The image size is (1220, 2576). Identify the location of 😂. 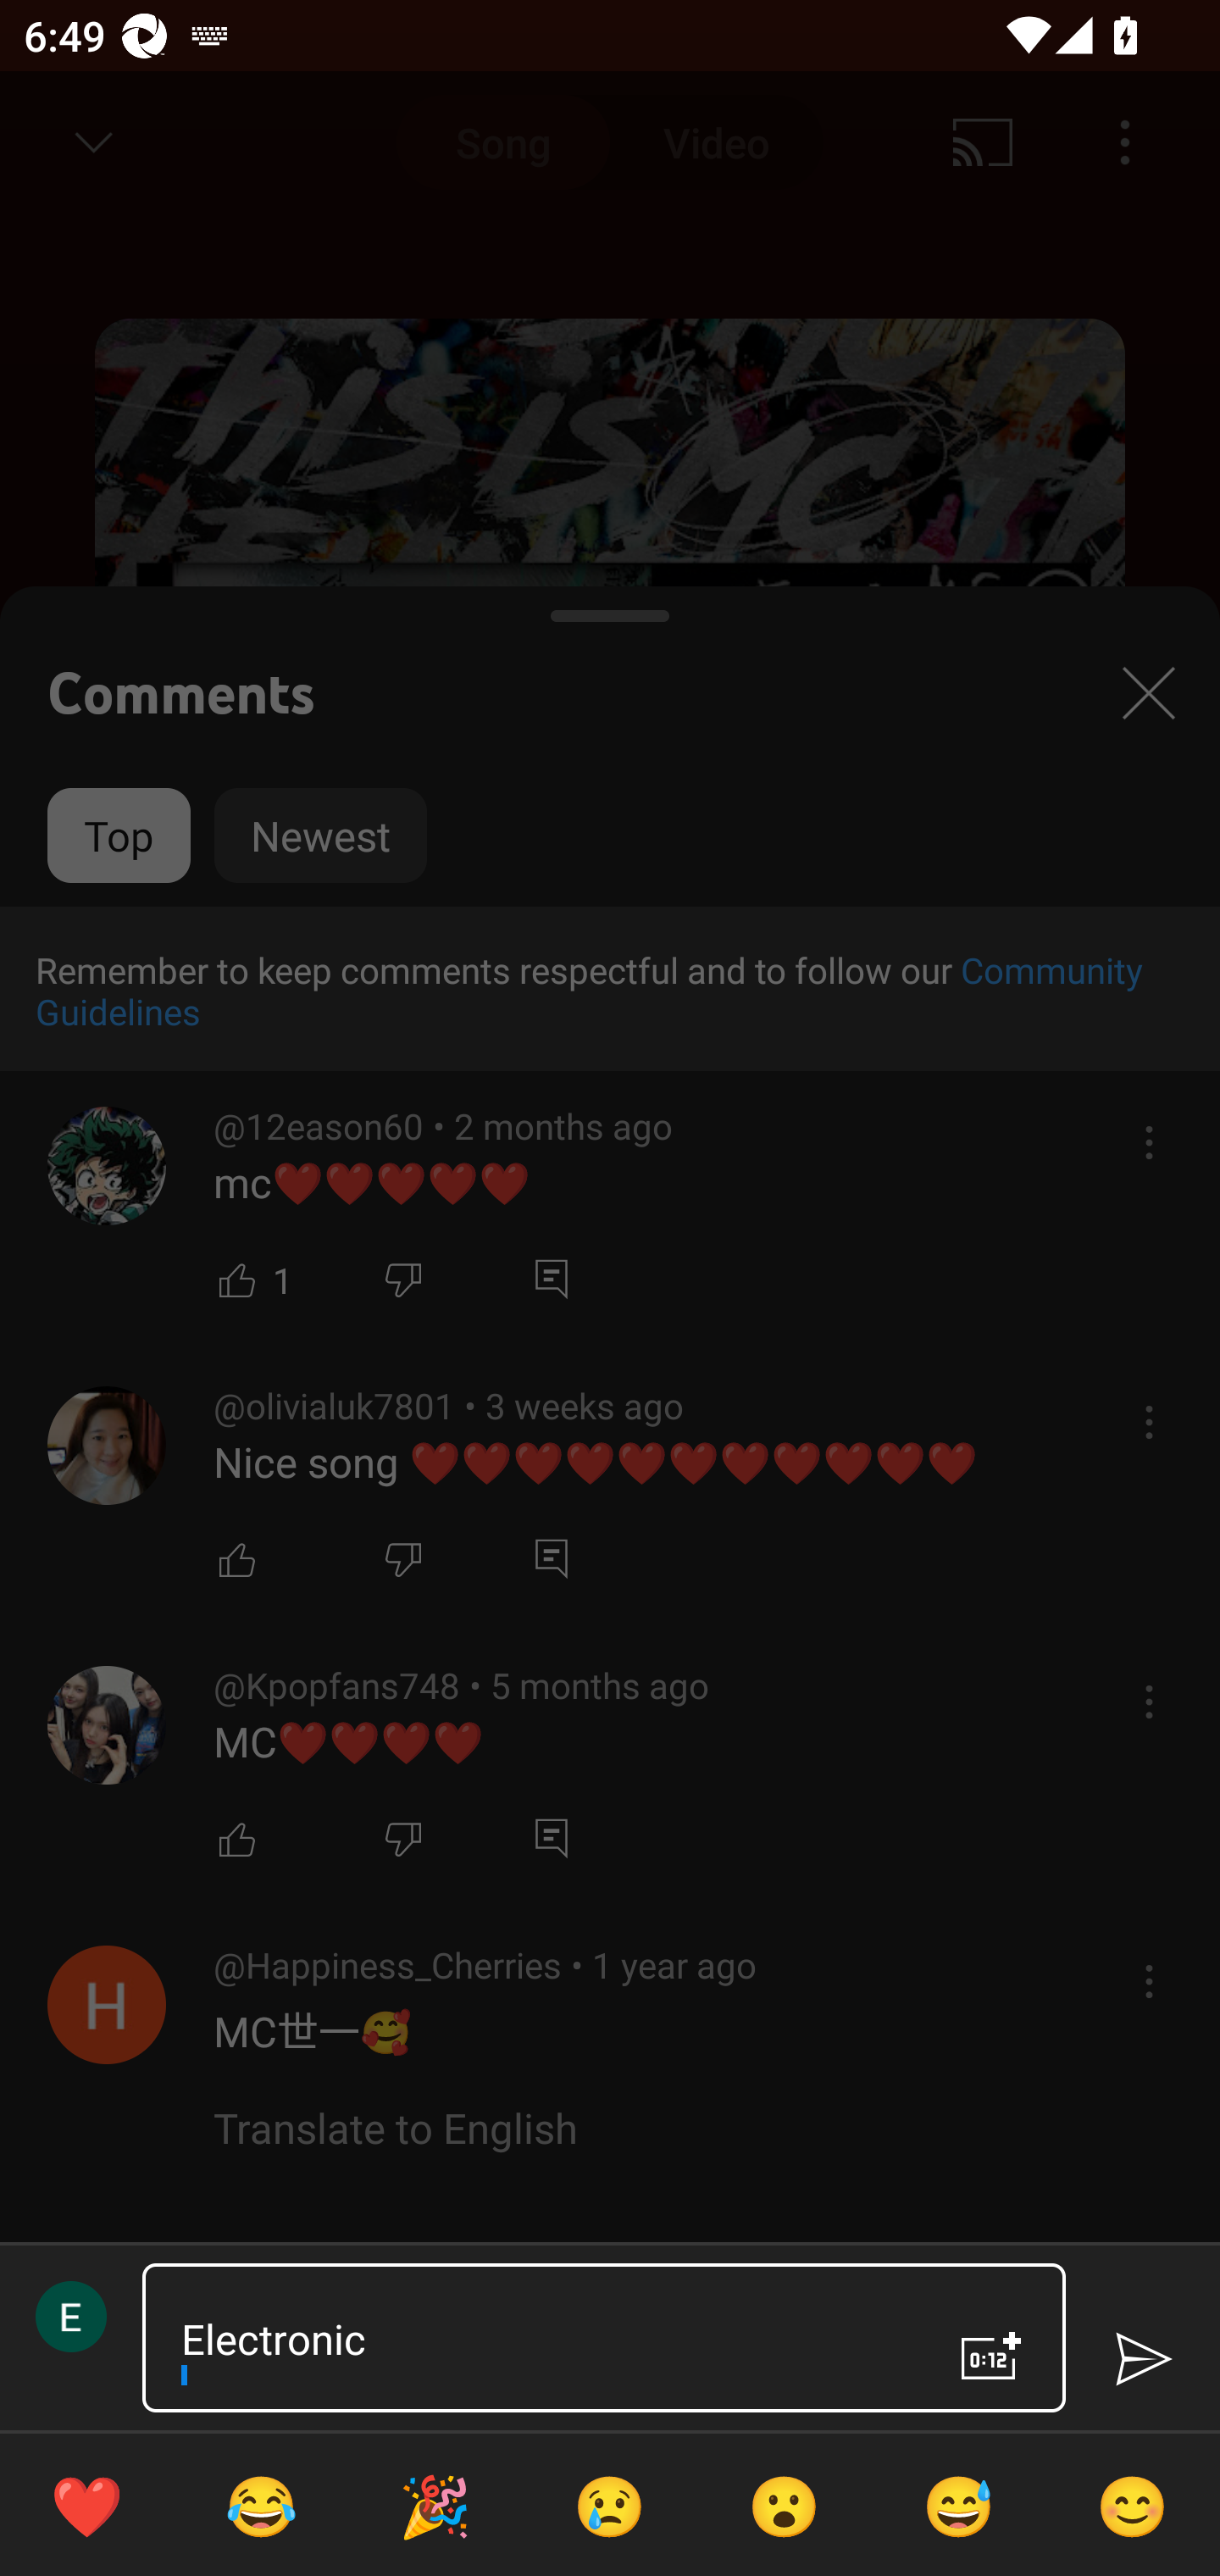
(261, 2505).